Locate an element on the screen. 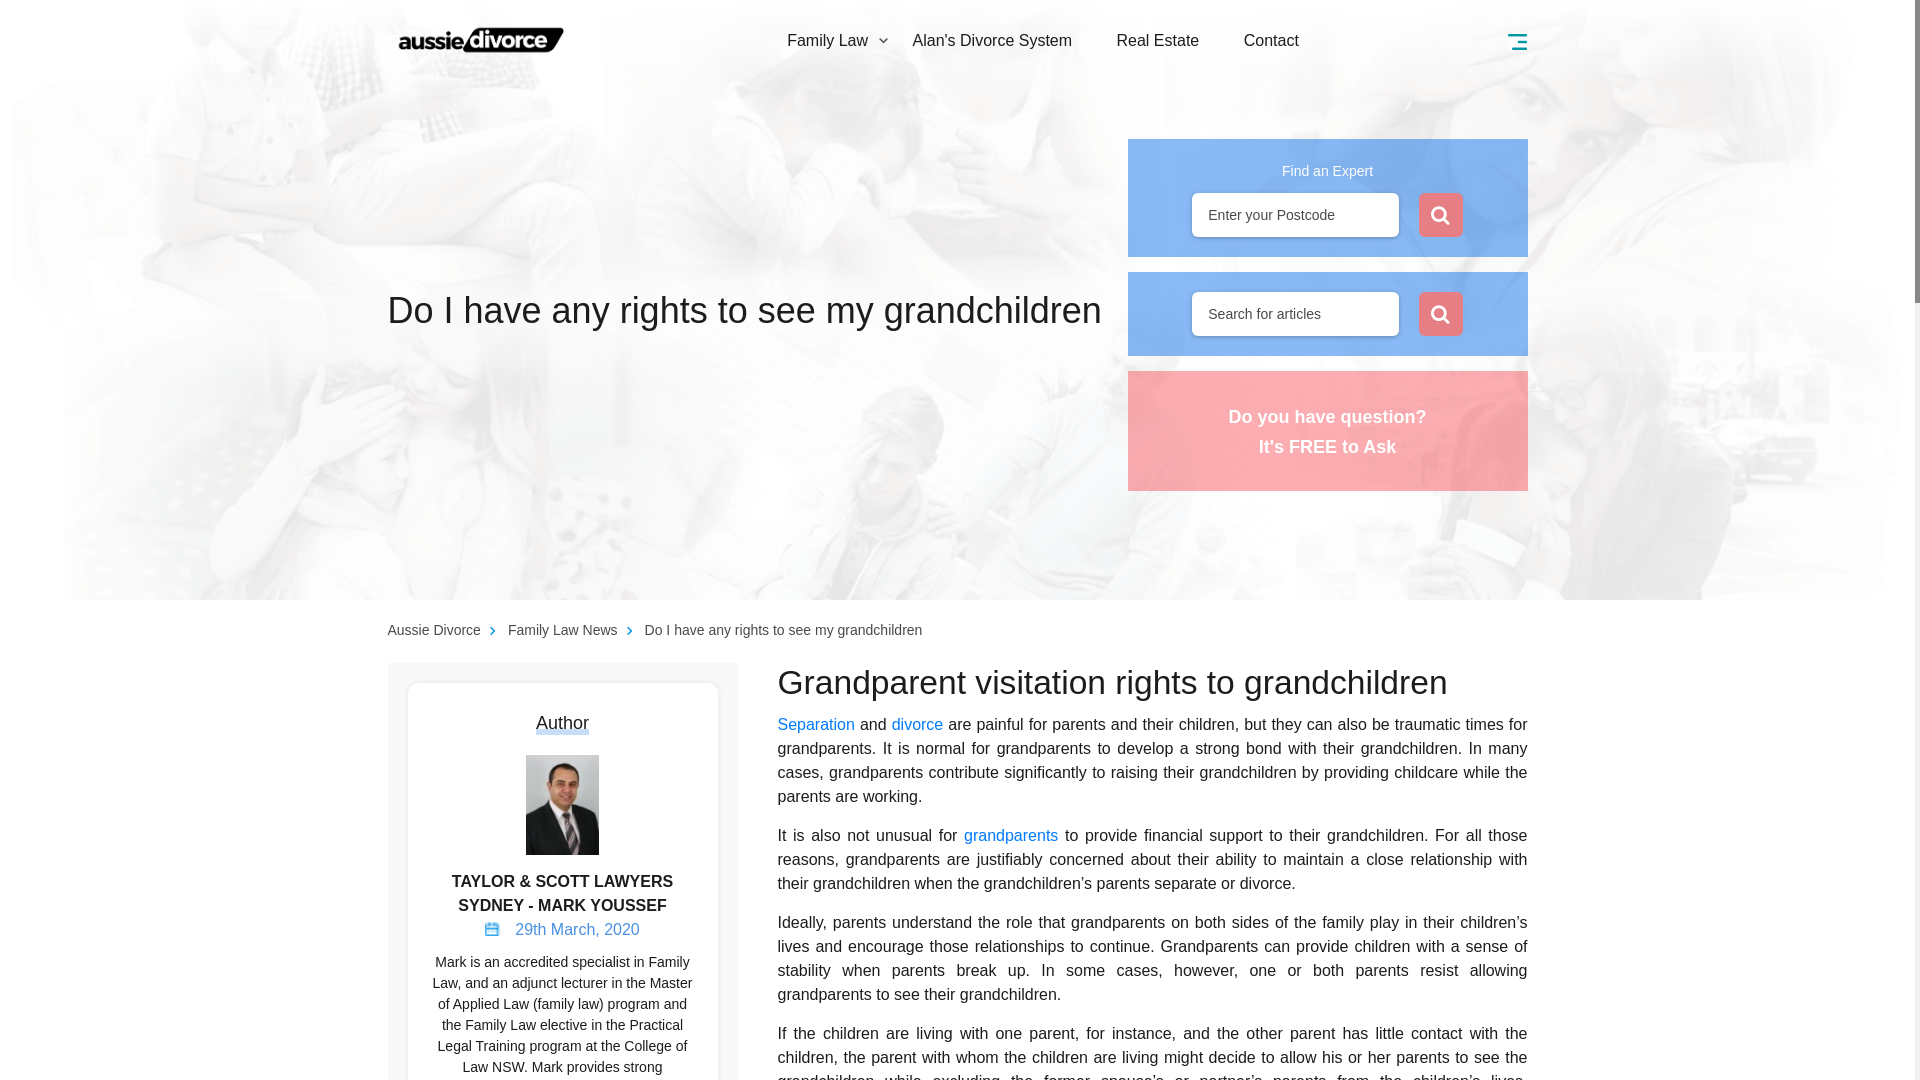 Image resolution: width=1920 pixels, height=1080 pixels. Contact is located at coordinates (1272, 40).